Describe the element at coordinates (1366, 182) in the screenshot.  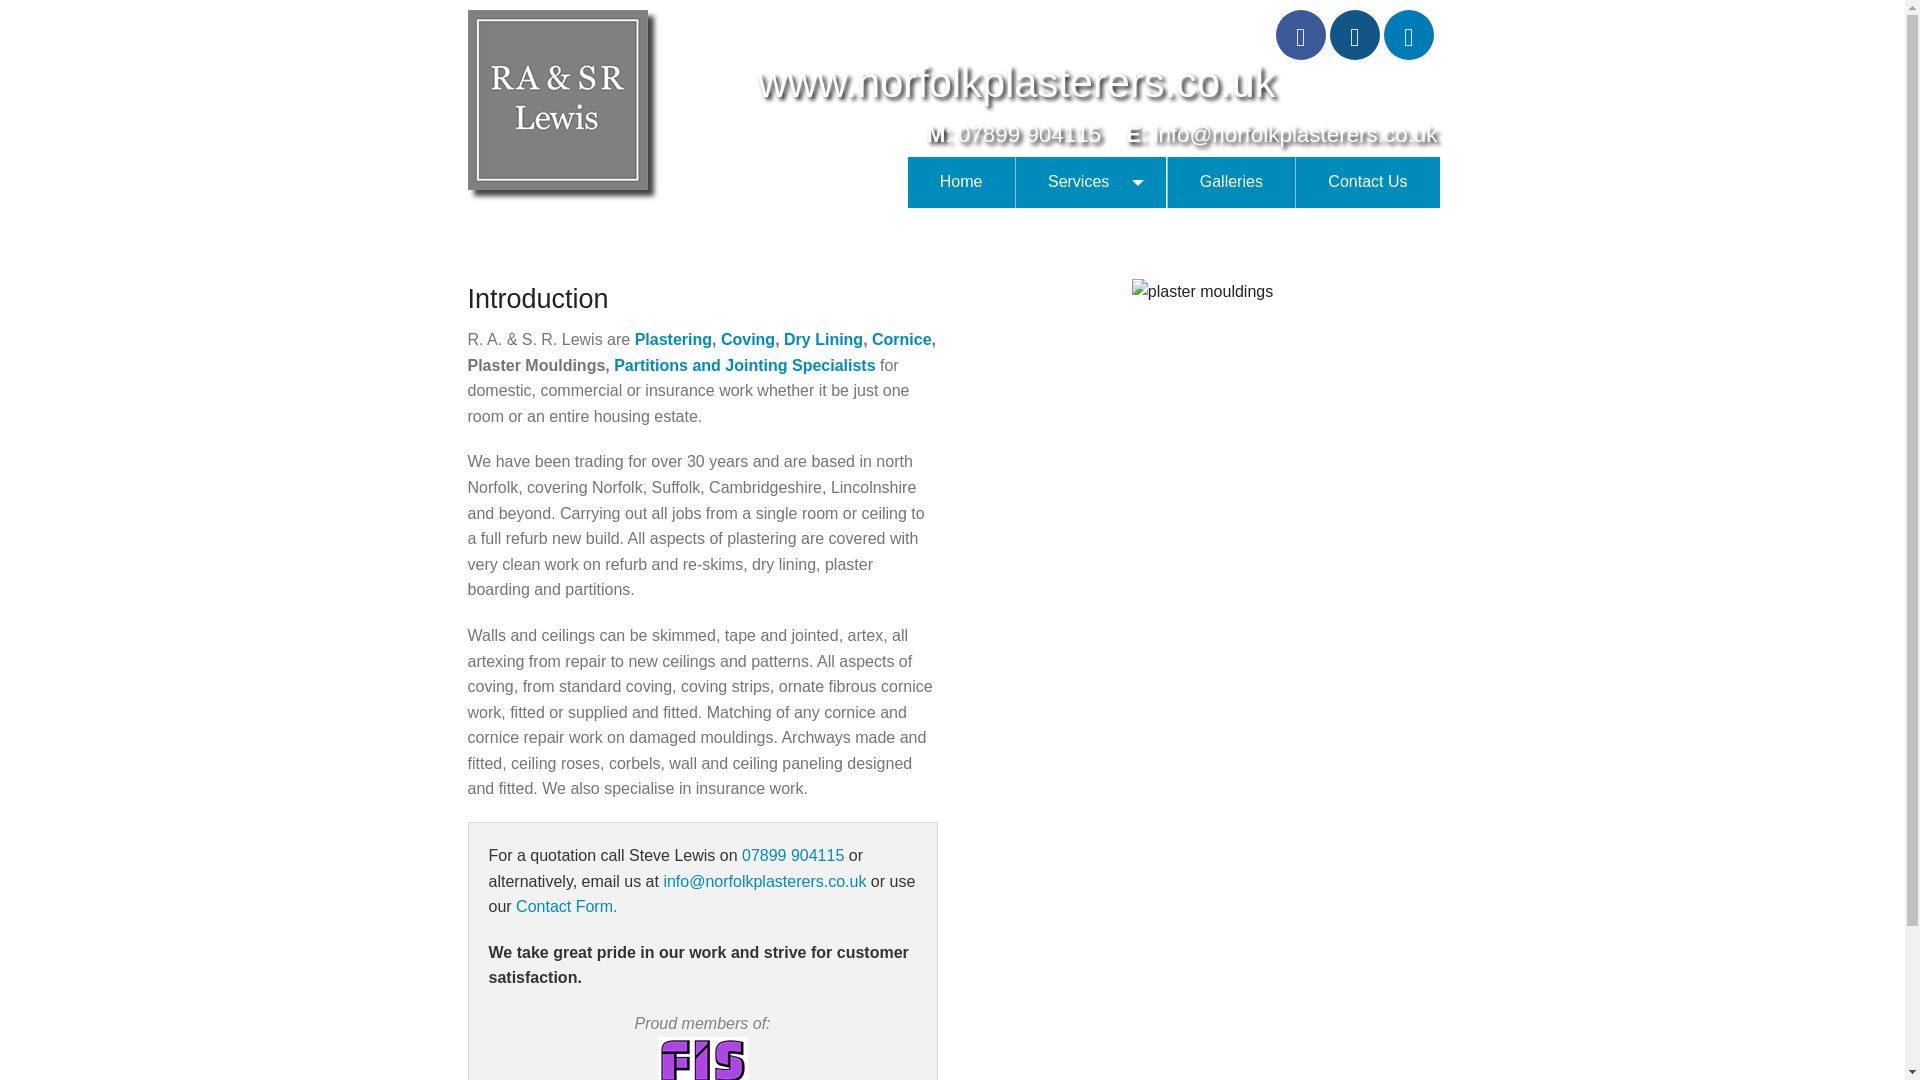
I see `Contact Us` at that location.